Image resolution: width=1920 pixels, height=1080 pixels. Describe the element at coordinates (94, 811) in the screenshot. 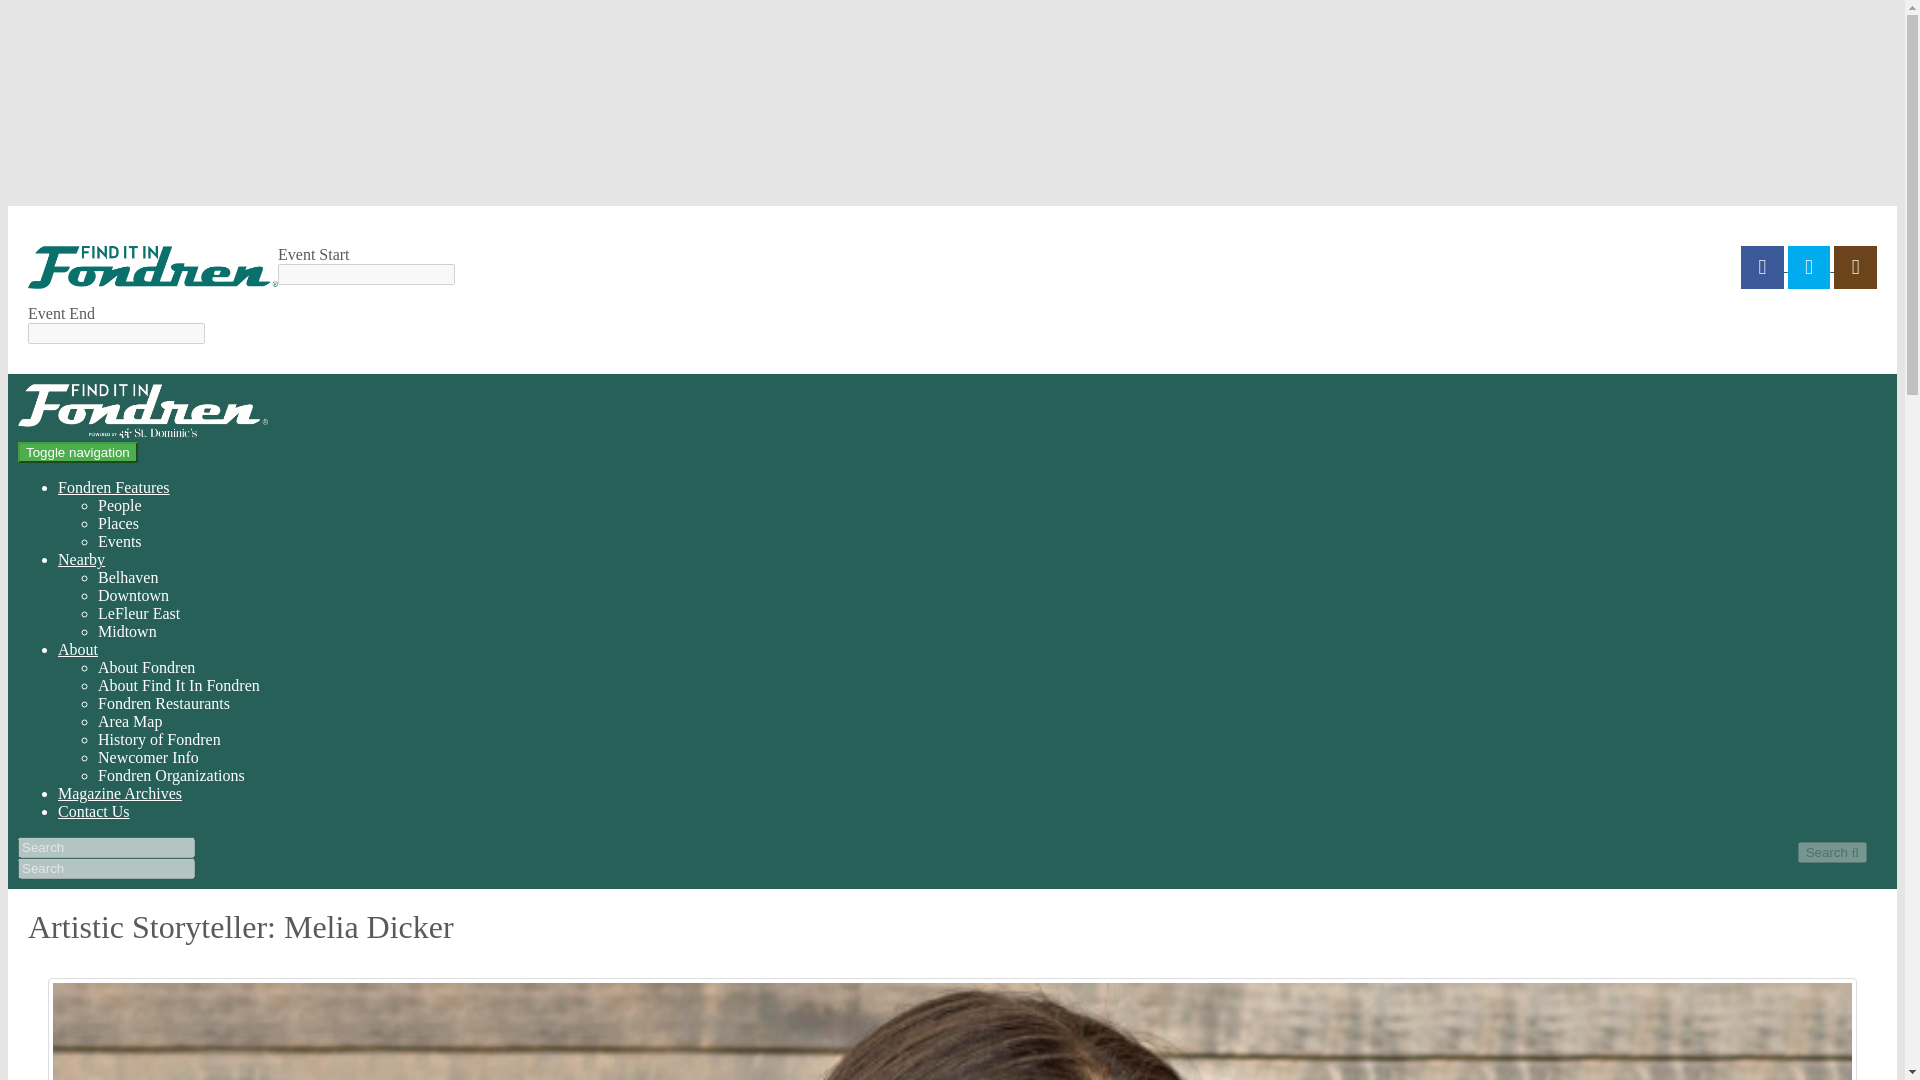

I see `Contact Us` at that location.